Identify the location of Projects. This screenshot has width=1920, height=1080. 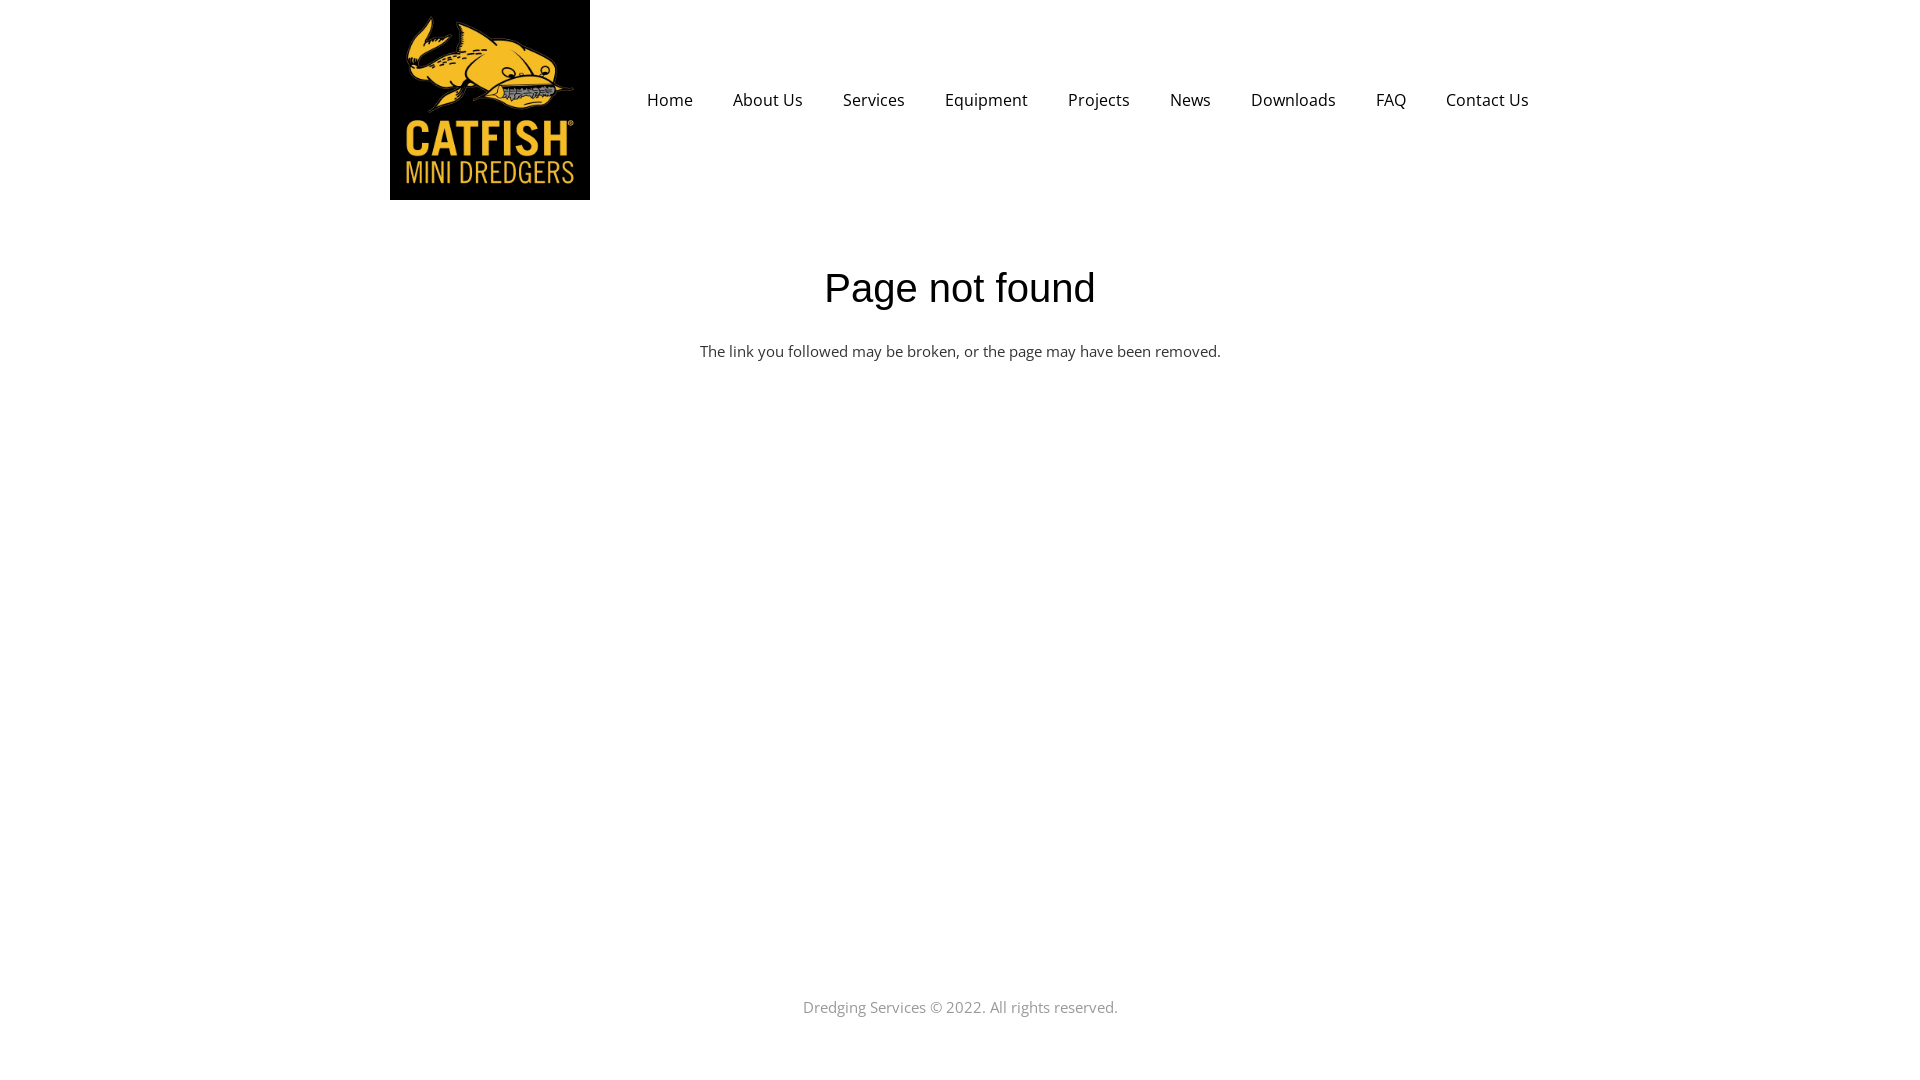
(1099, 100).